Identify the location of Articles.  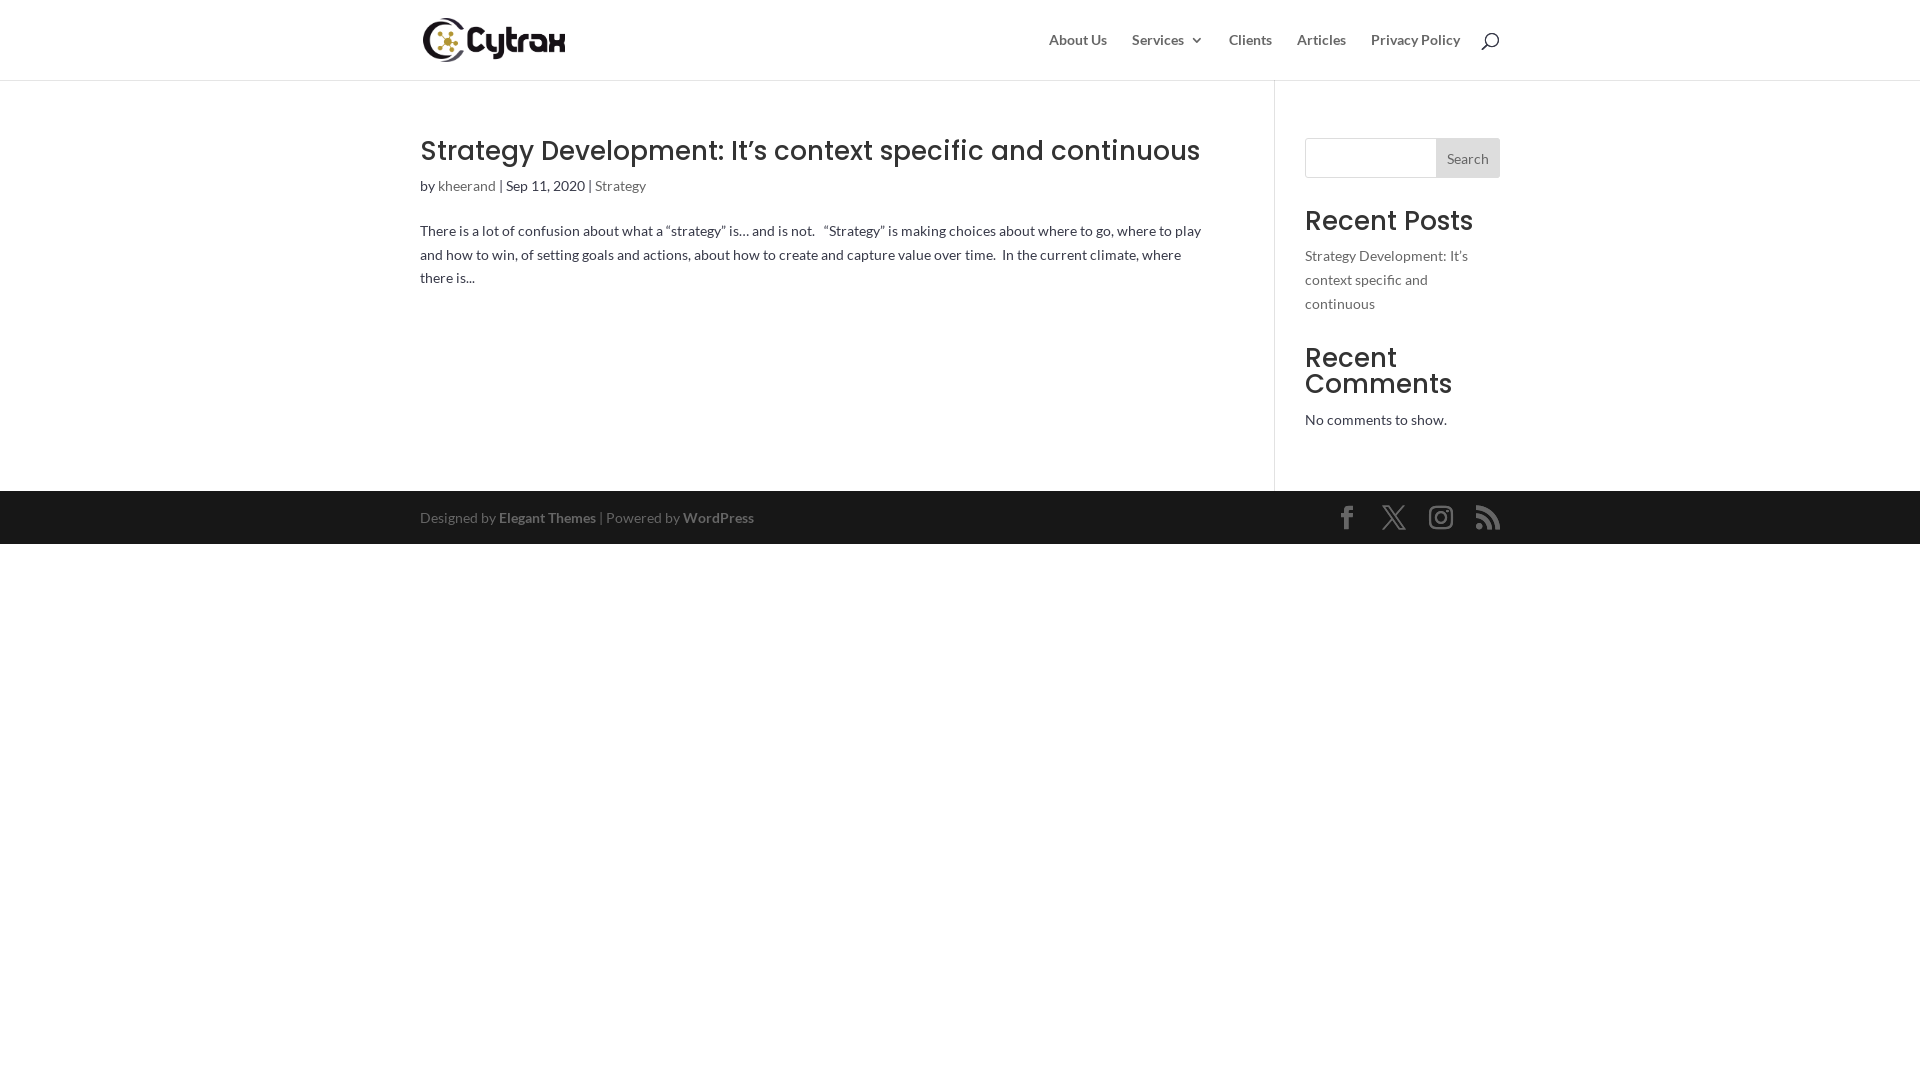
(1322, 56).